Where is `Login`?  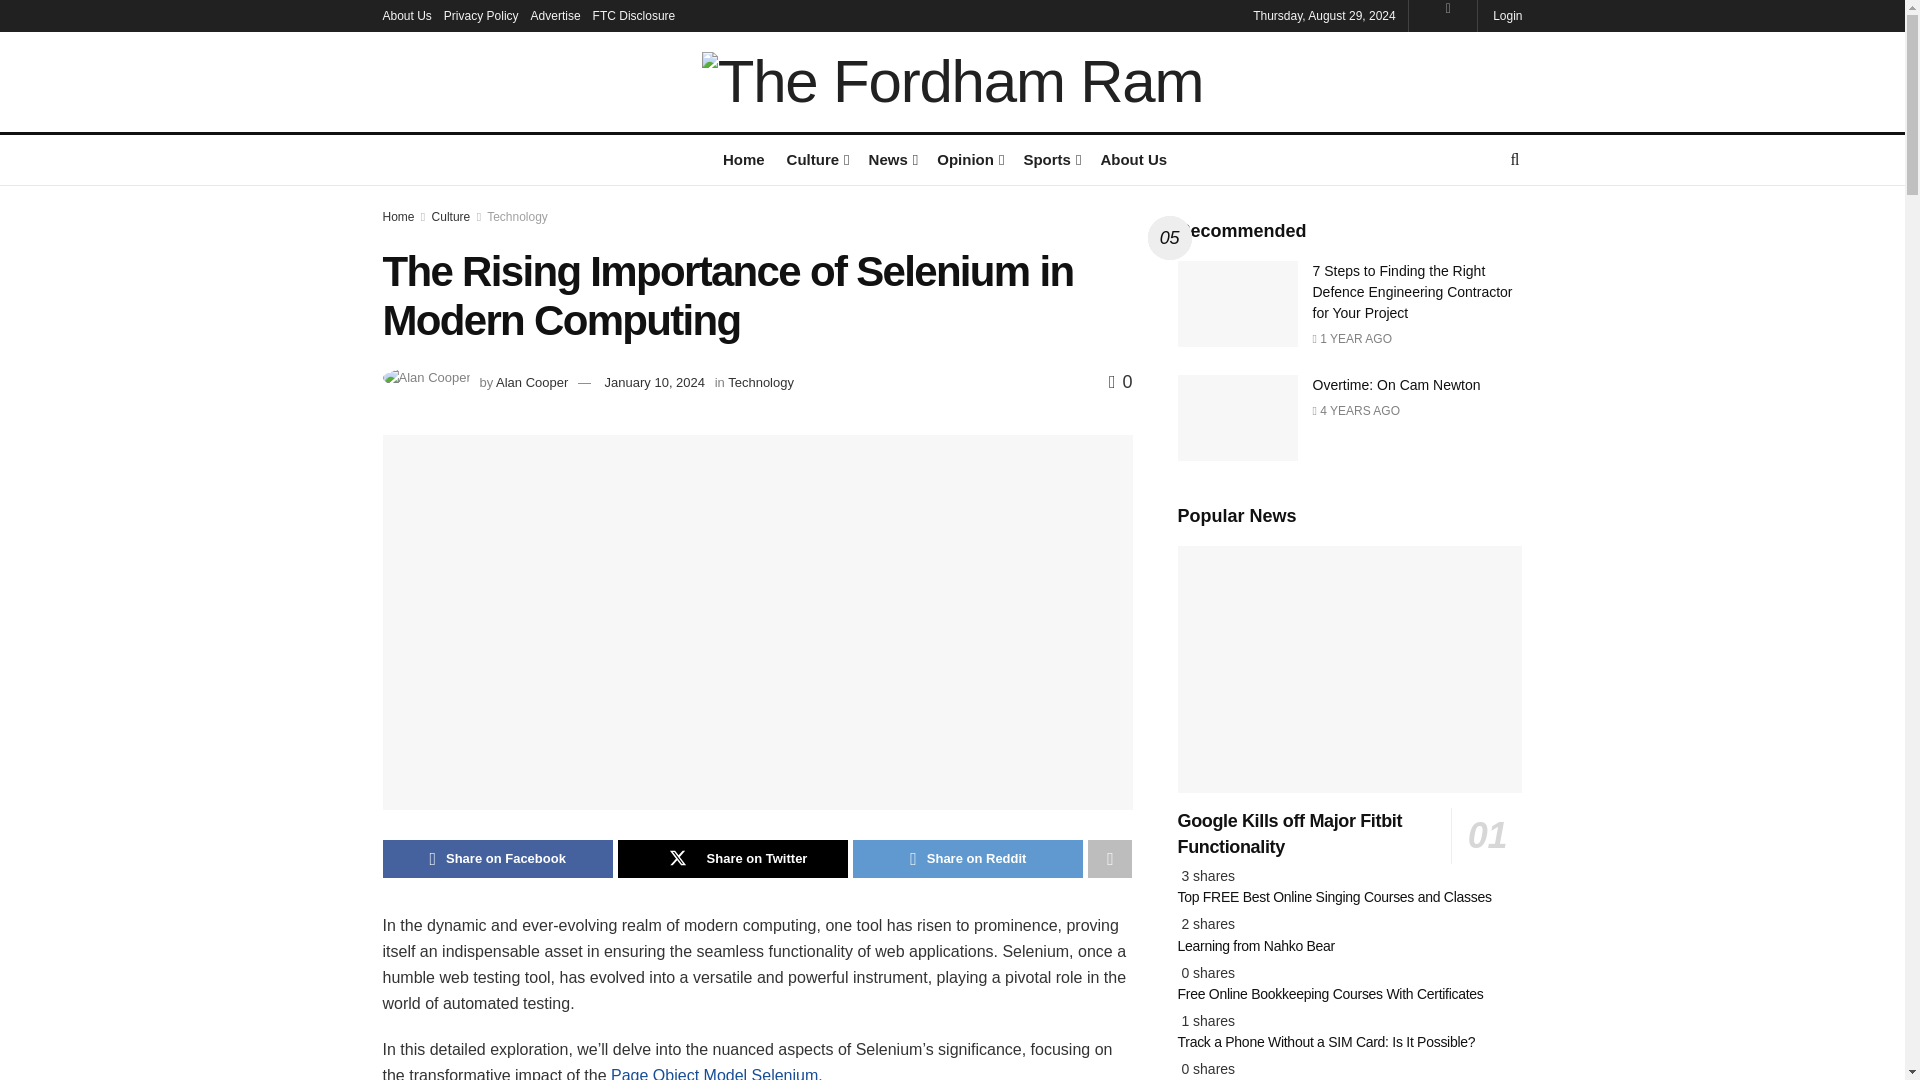 Login is located at coordinates (1506, 16).